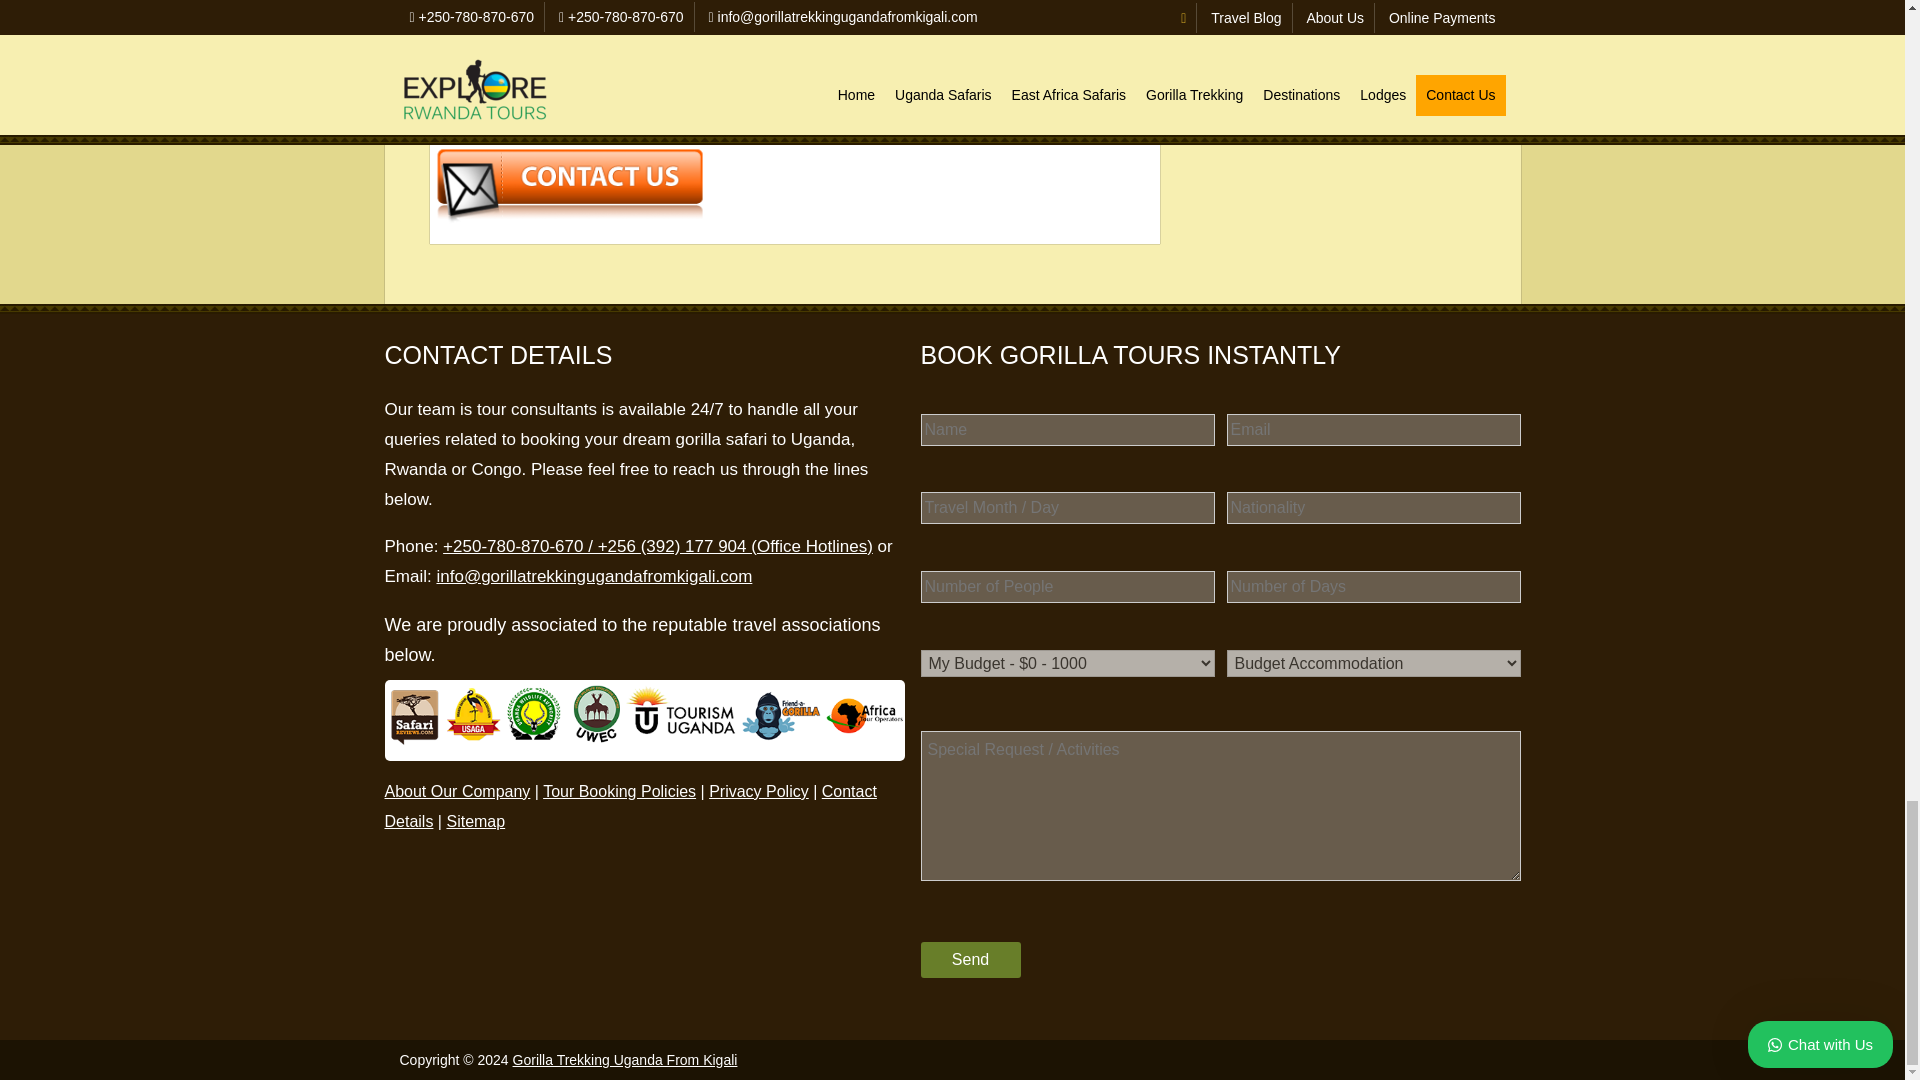 The height and width of the screenshot is (1080, 1920). What do you see at coordinates (772, 78) in the screenshot?
I see `Rwanda Safari Tour` at bounding box center [772, 78].